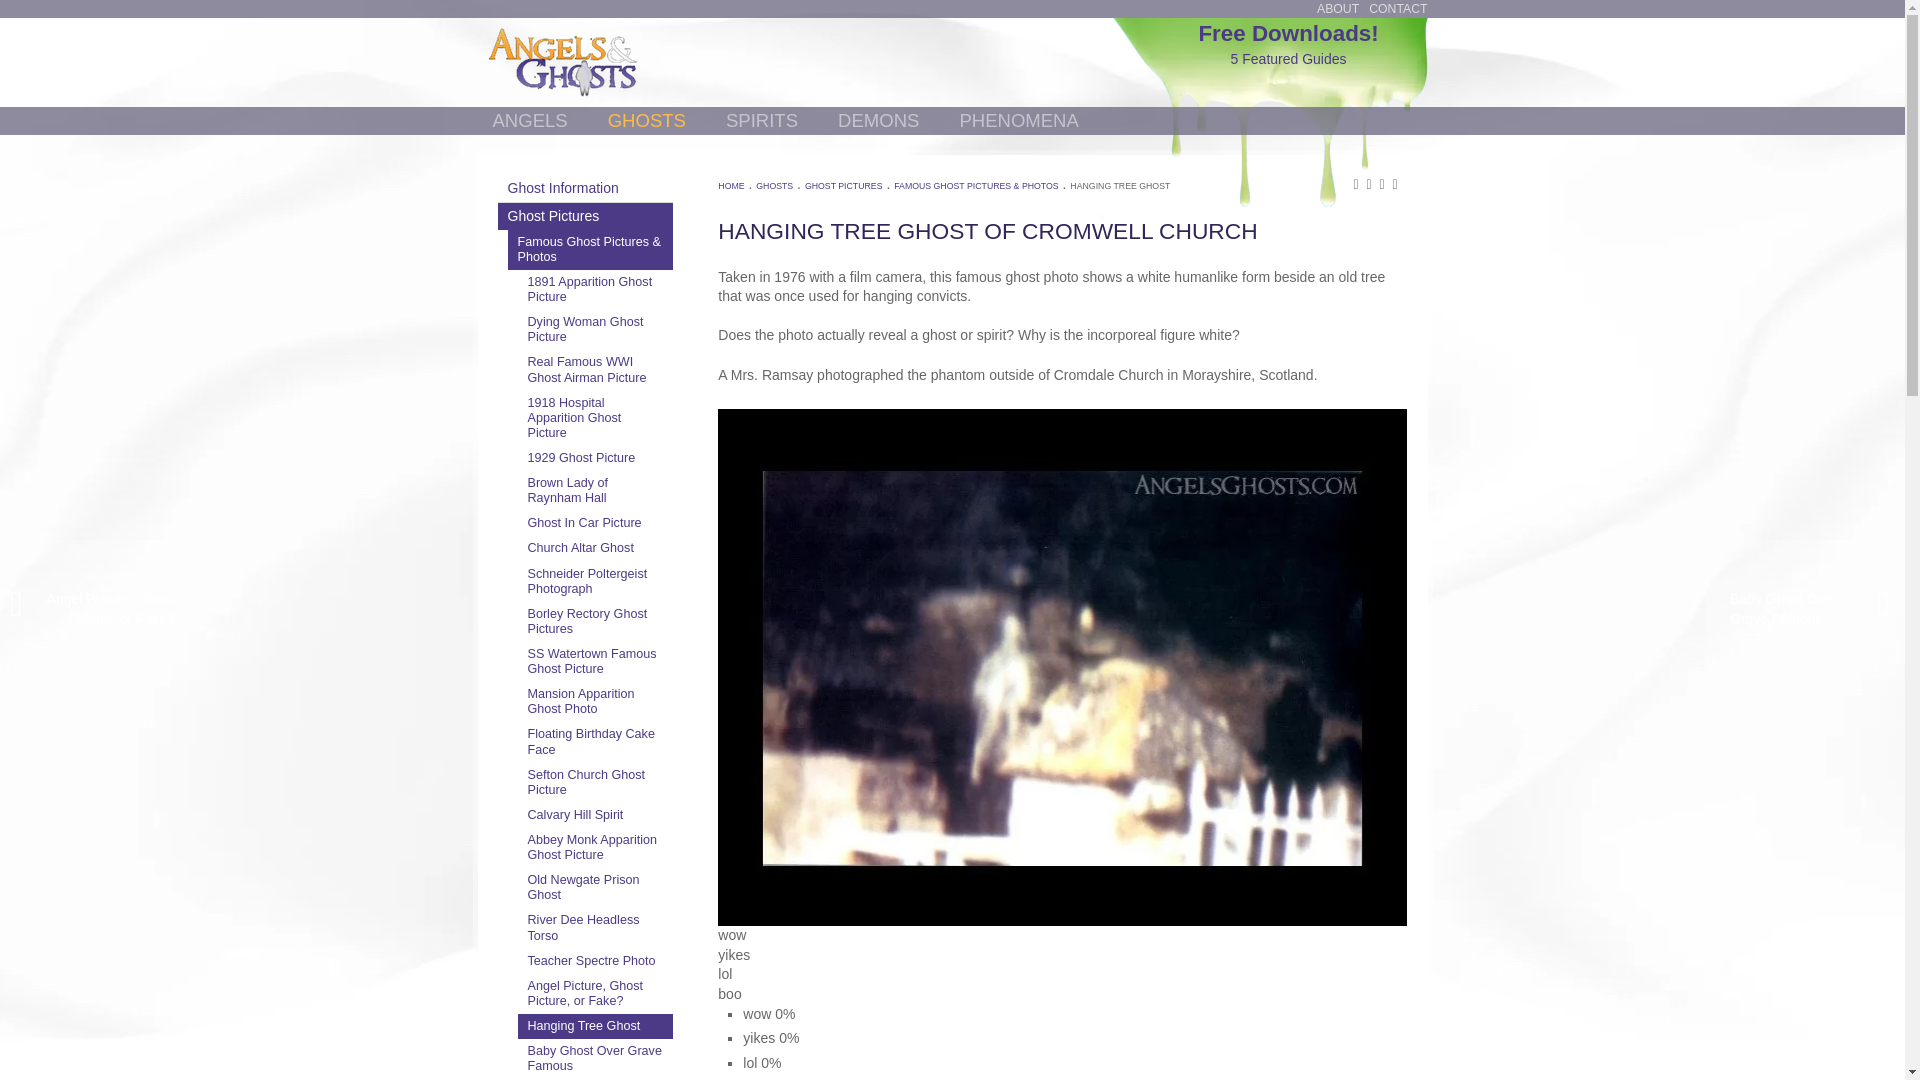 This screenshot has width=1920, height=1080. I want to click on Mansion Apparition Ghost Photo, so click(596, 702).